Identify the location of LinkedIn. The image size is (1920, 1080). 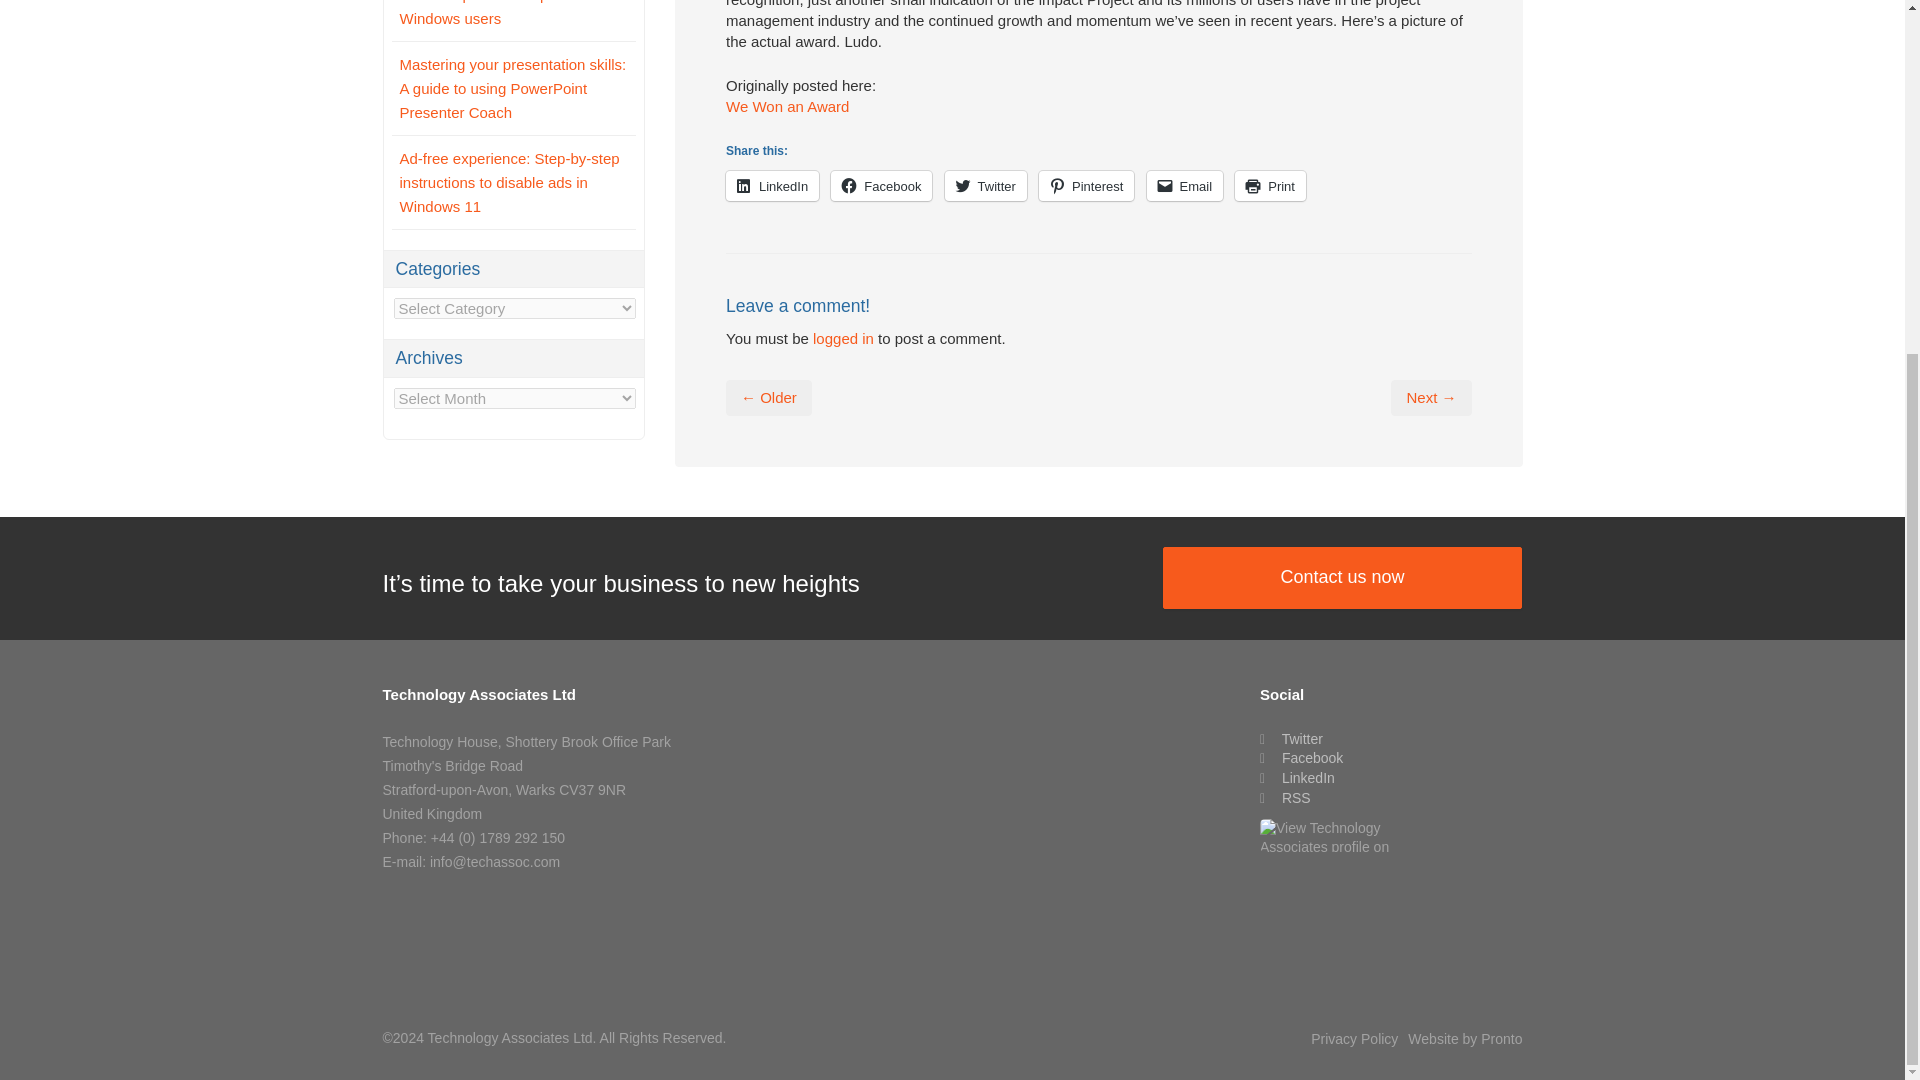
(772, 185).